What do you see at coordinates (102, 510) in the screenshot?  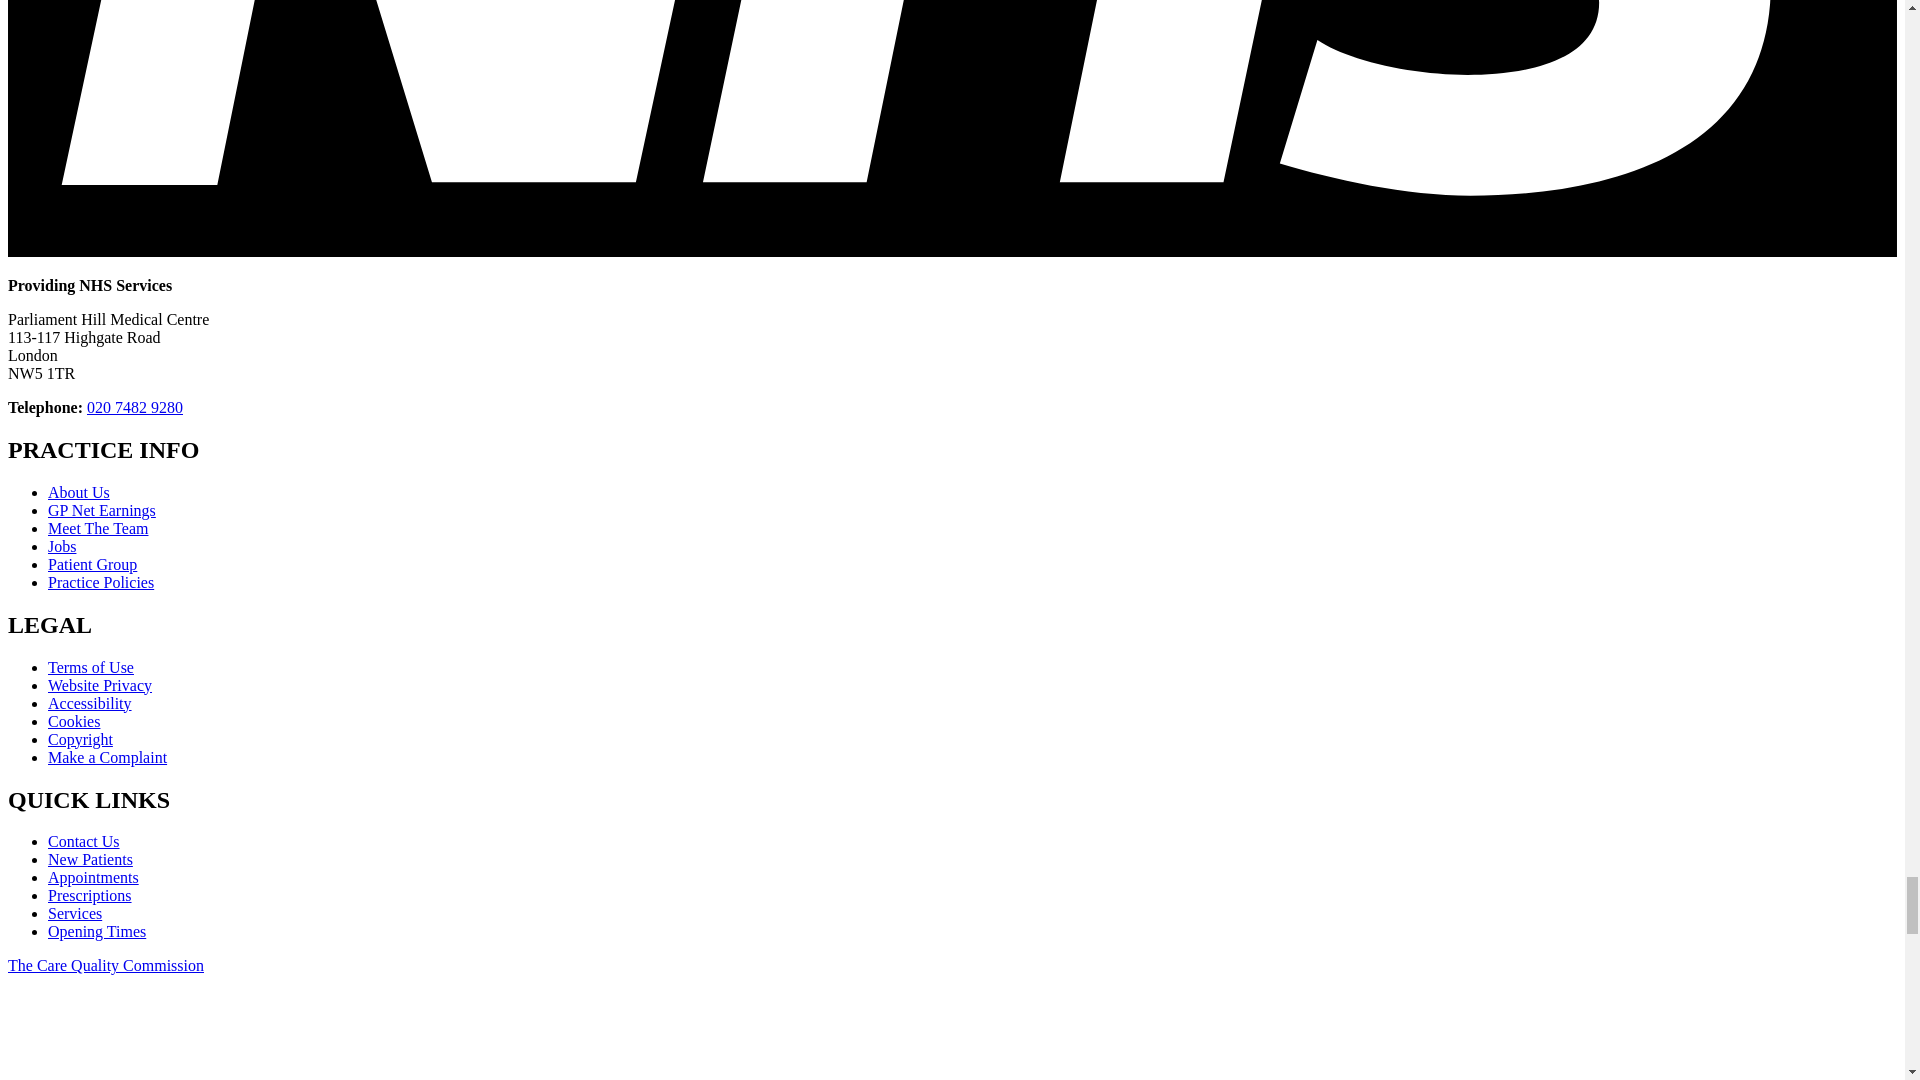 I see `GP Net Earnings` at bounding box center [102, 510].